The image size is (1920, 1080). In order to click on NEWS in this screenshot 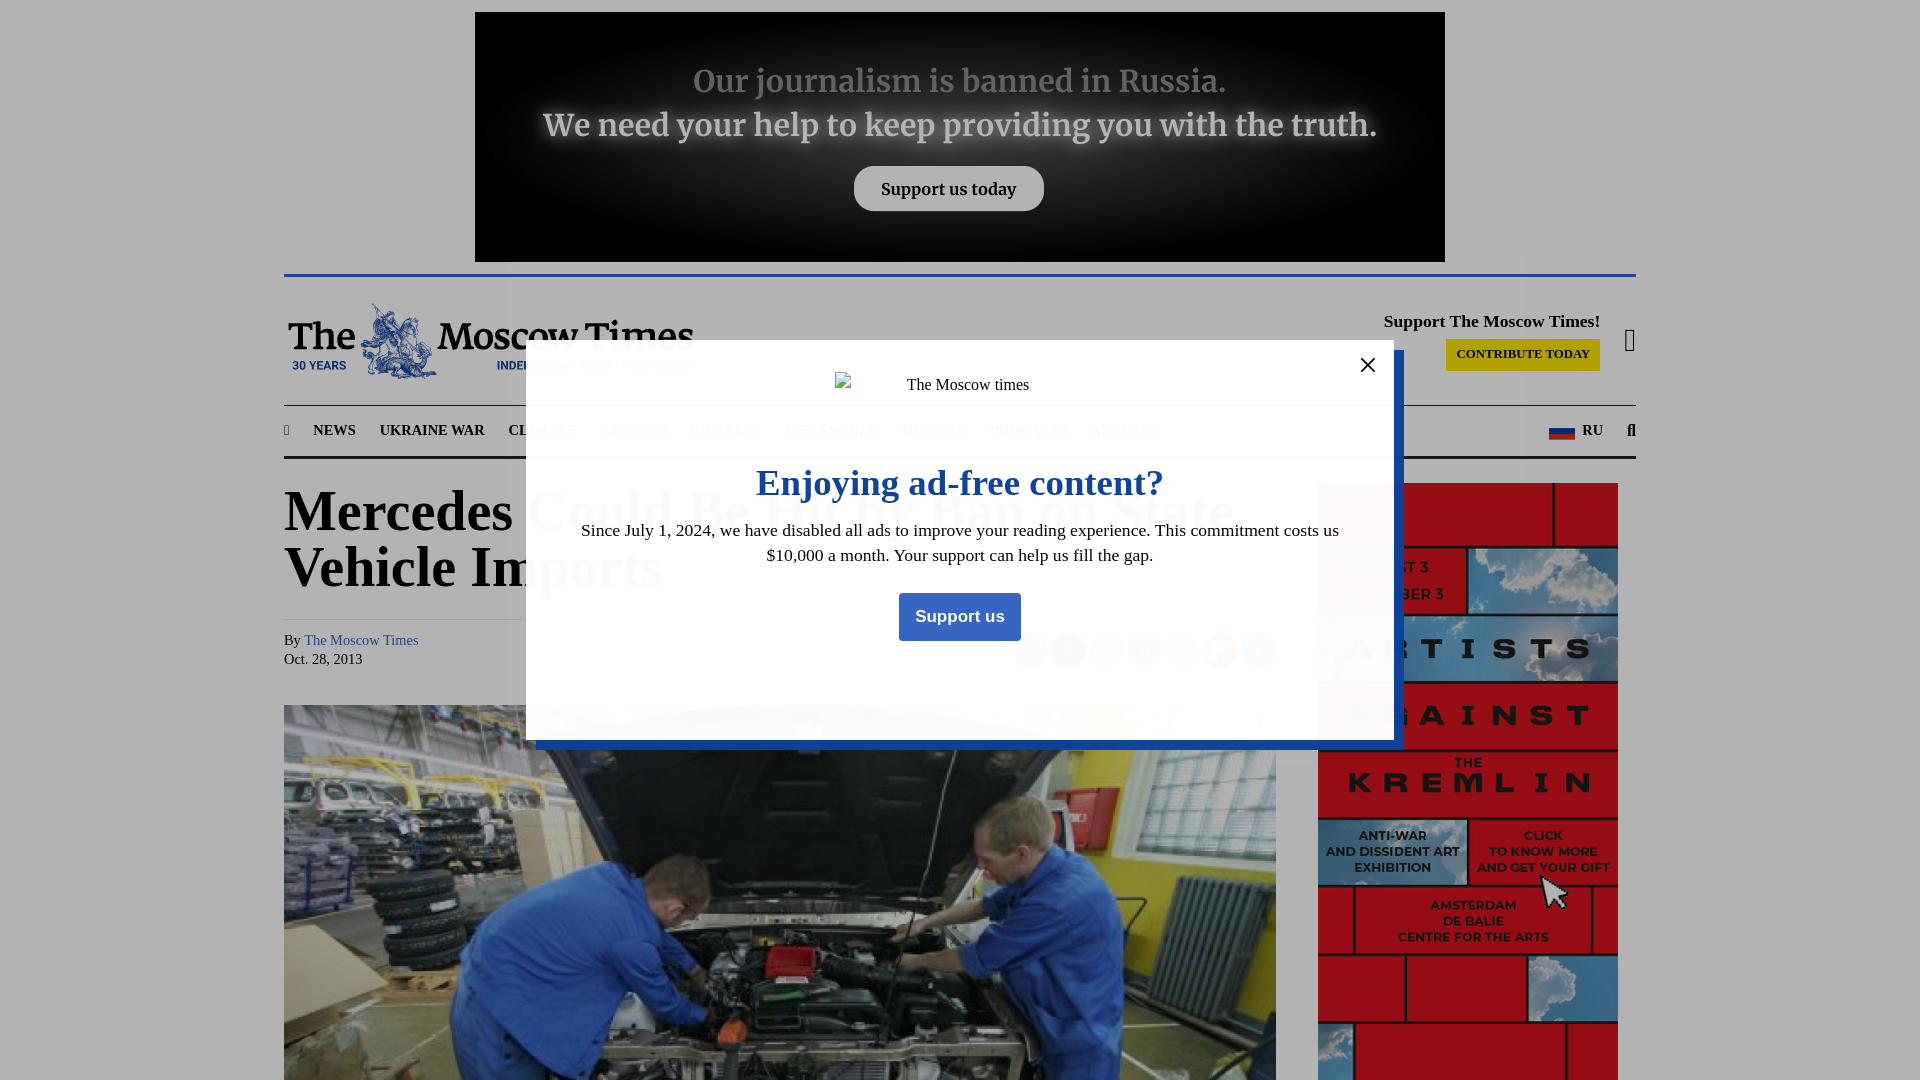, I will do `click(334, 430)`.